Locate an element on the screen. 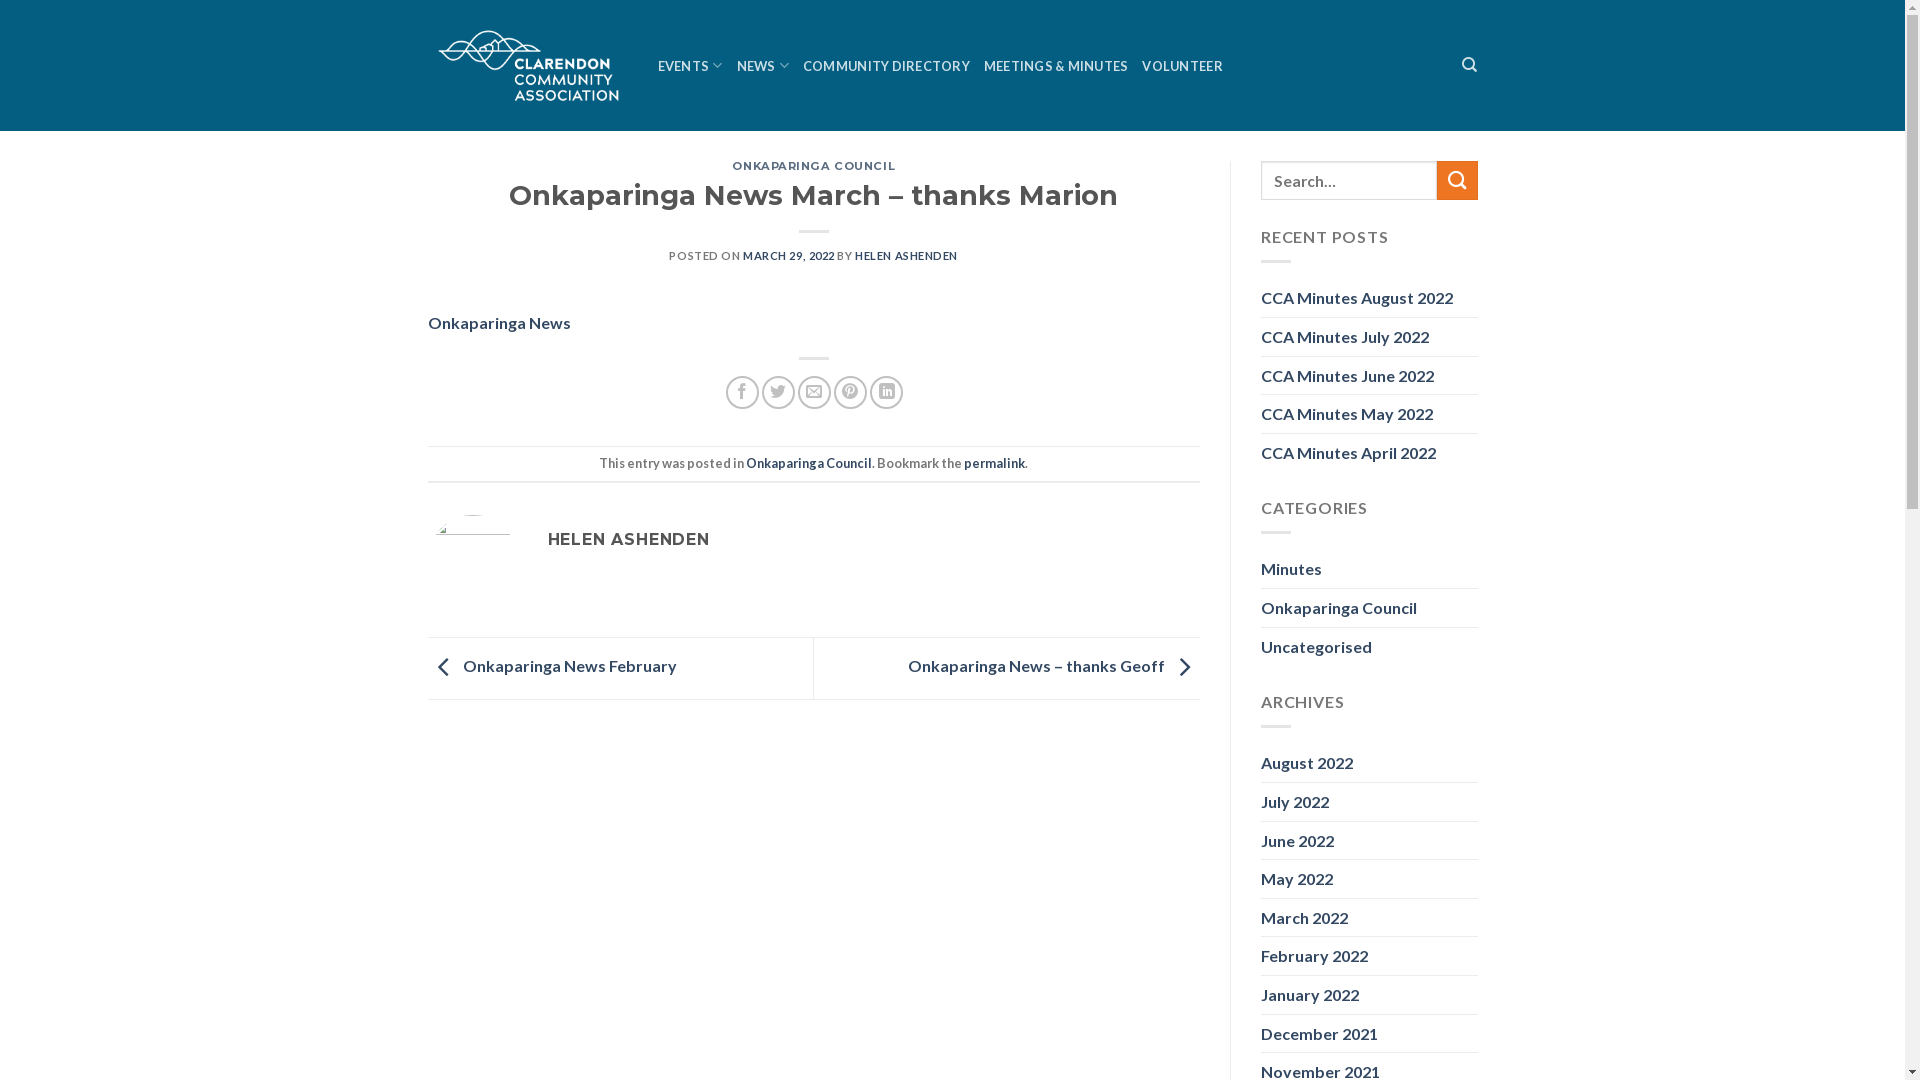  permalink is located at coordinates (994, 463).